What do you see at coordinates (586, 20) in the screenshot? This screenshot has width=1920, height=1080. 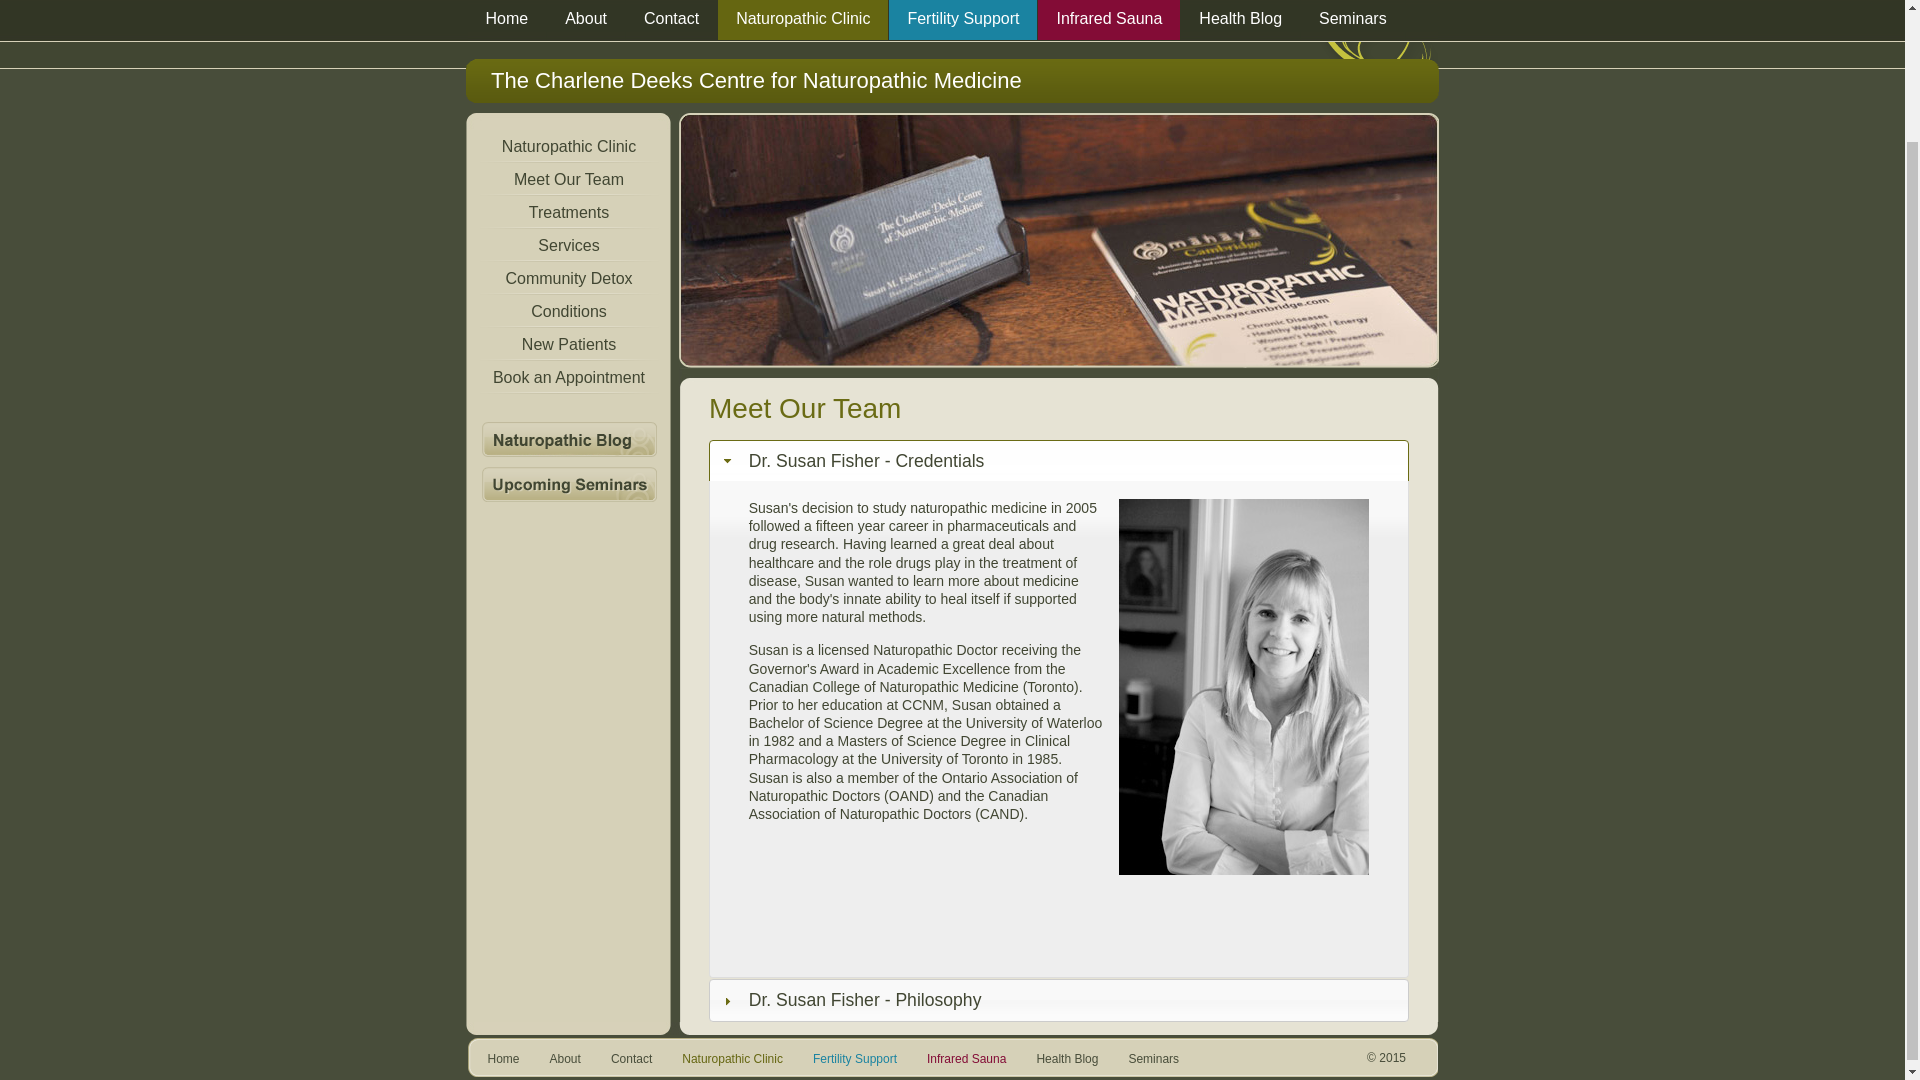 I see `About` at bounding box center [586, 20].